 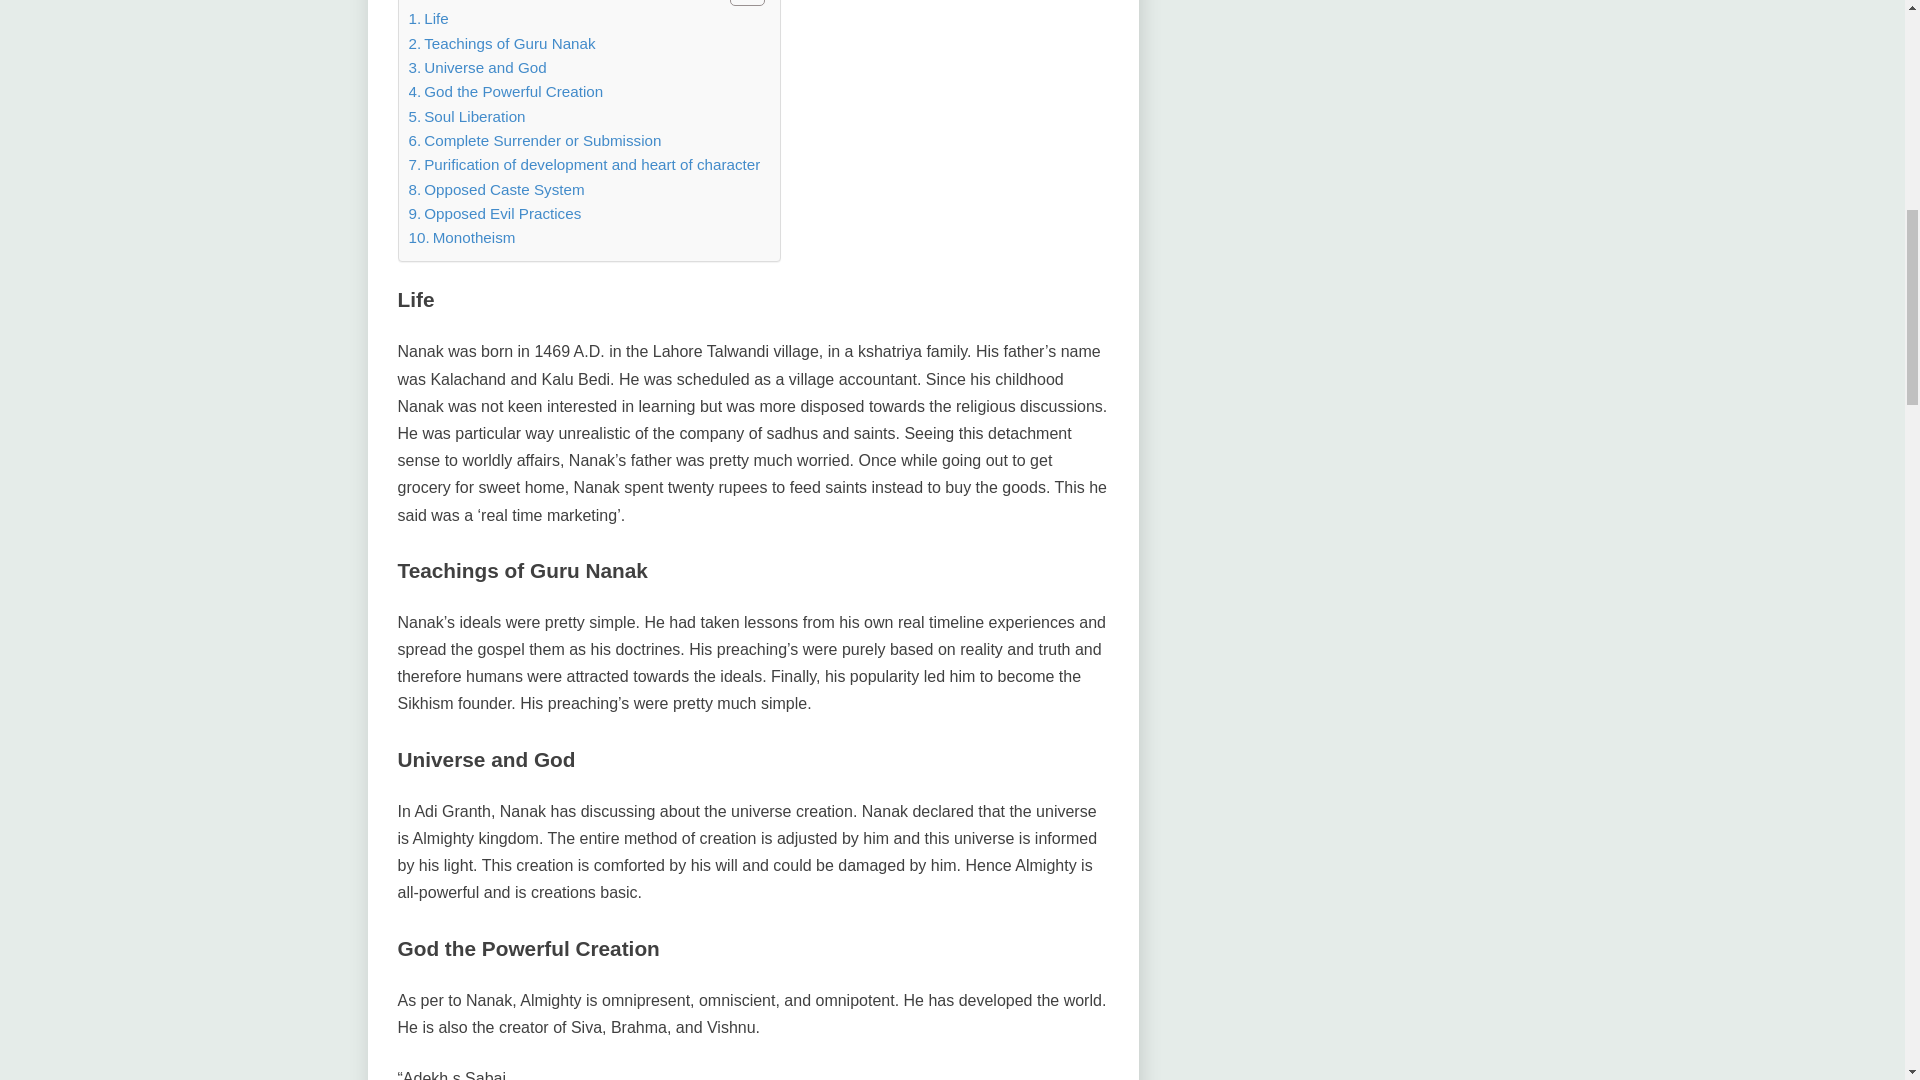 I want to click on Soul Liberation, so click(x=466, y=116).